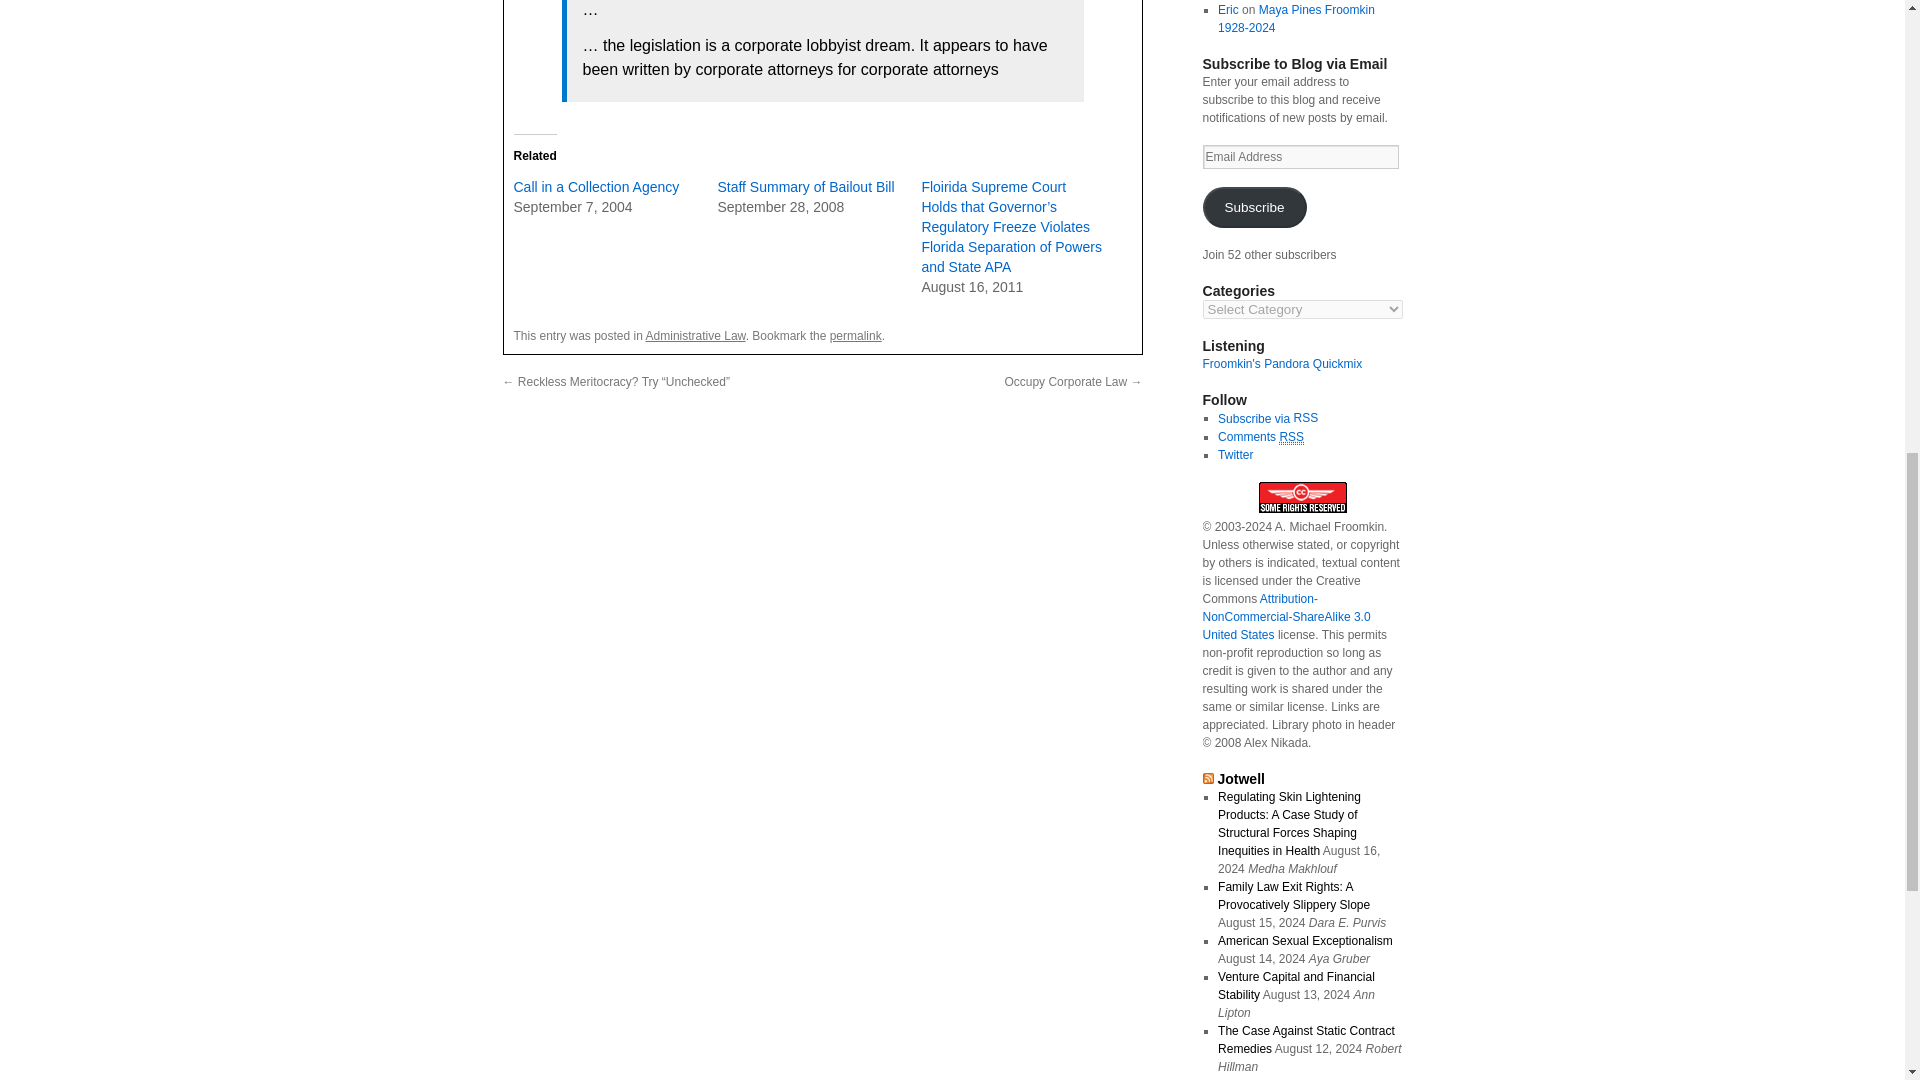 The height and width of the screenshot is (1080, 1920). What do you see at coordinates (596, 187) in the screenshot?
I see `Call in a Collection Agency` at bounding box center [596, 187].